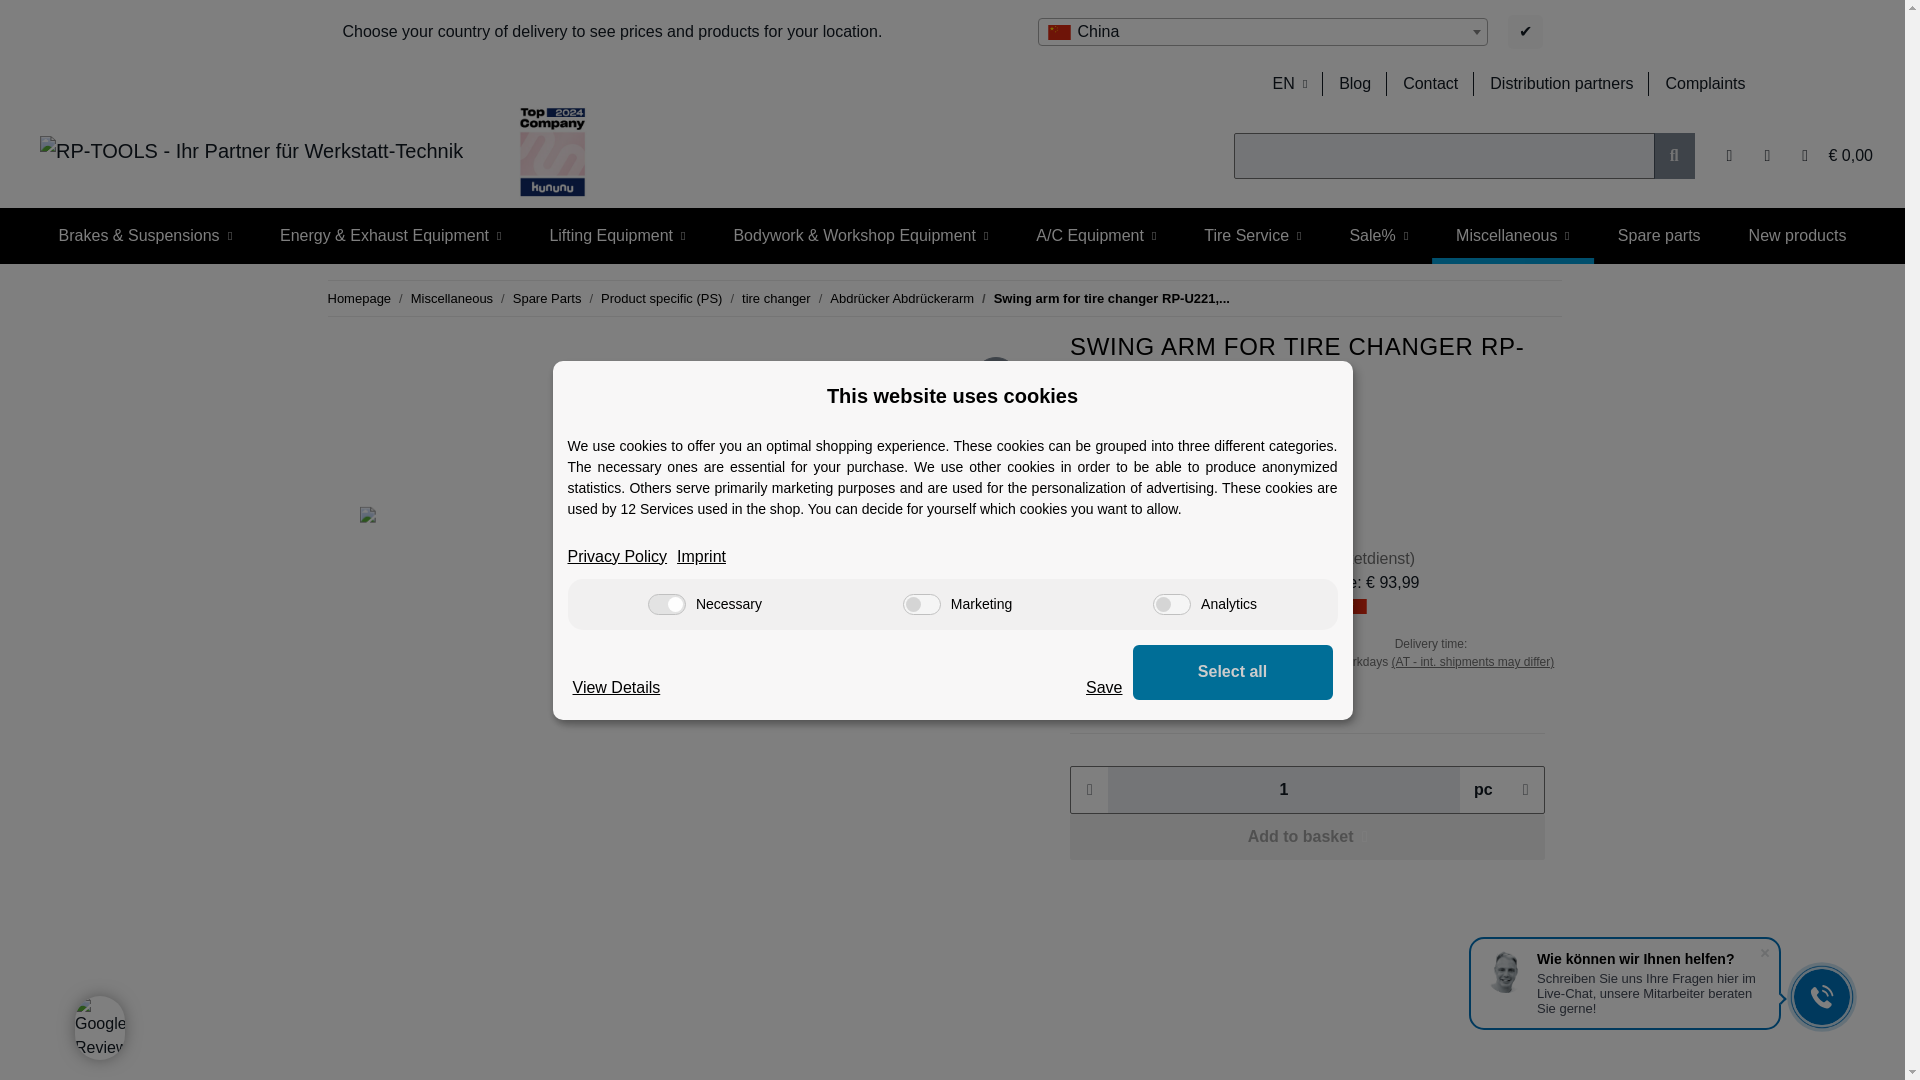 The width and height of the screenshot is (1920, 1080). What do you see at coordinates (1172, 604) in the screenshot?
I see `on` at bounding box center [1172, 604].